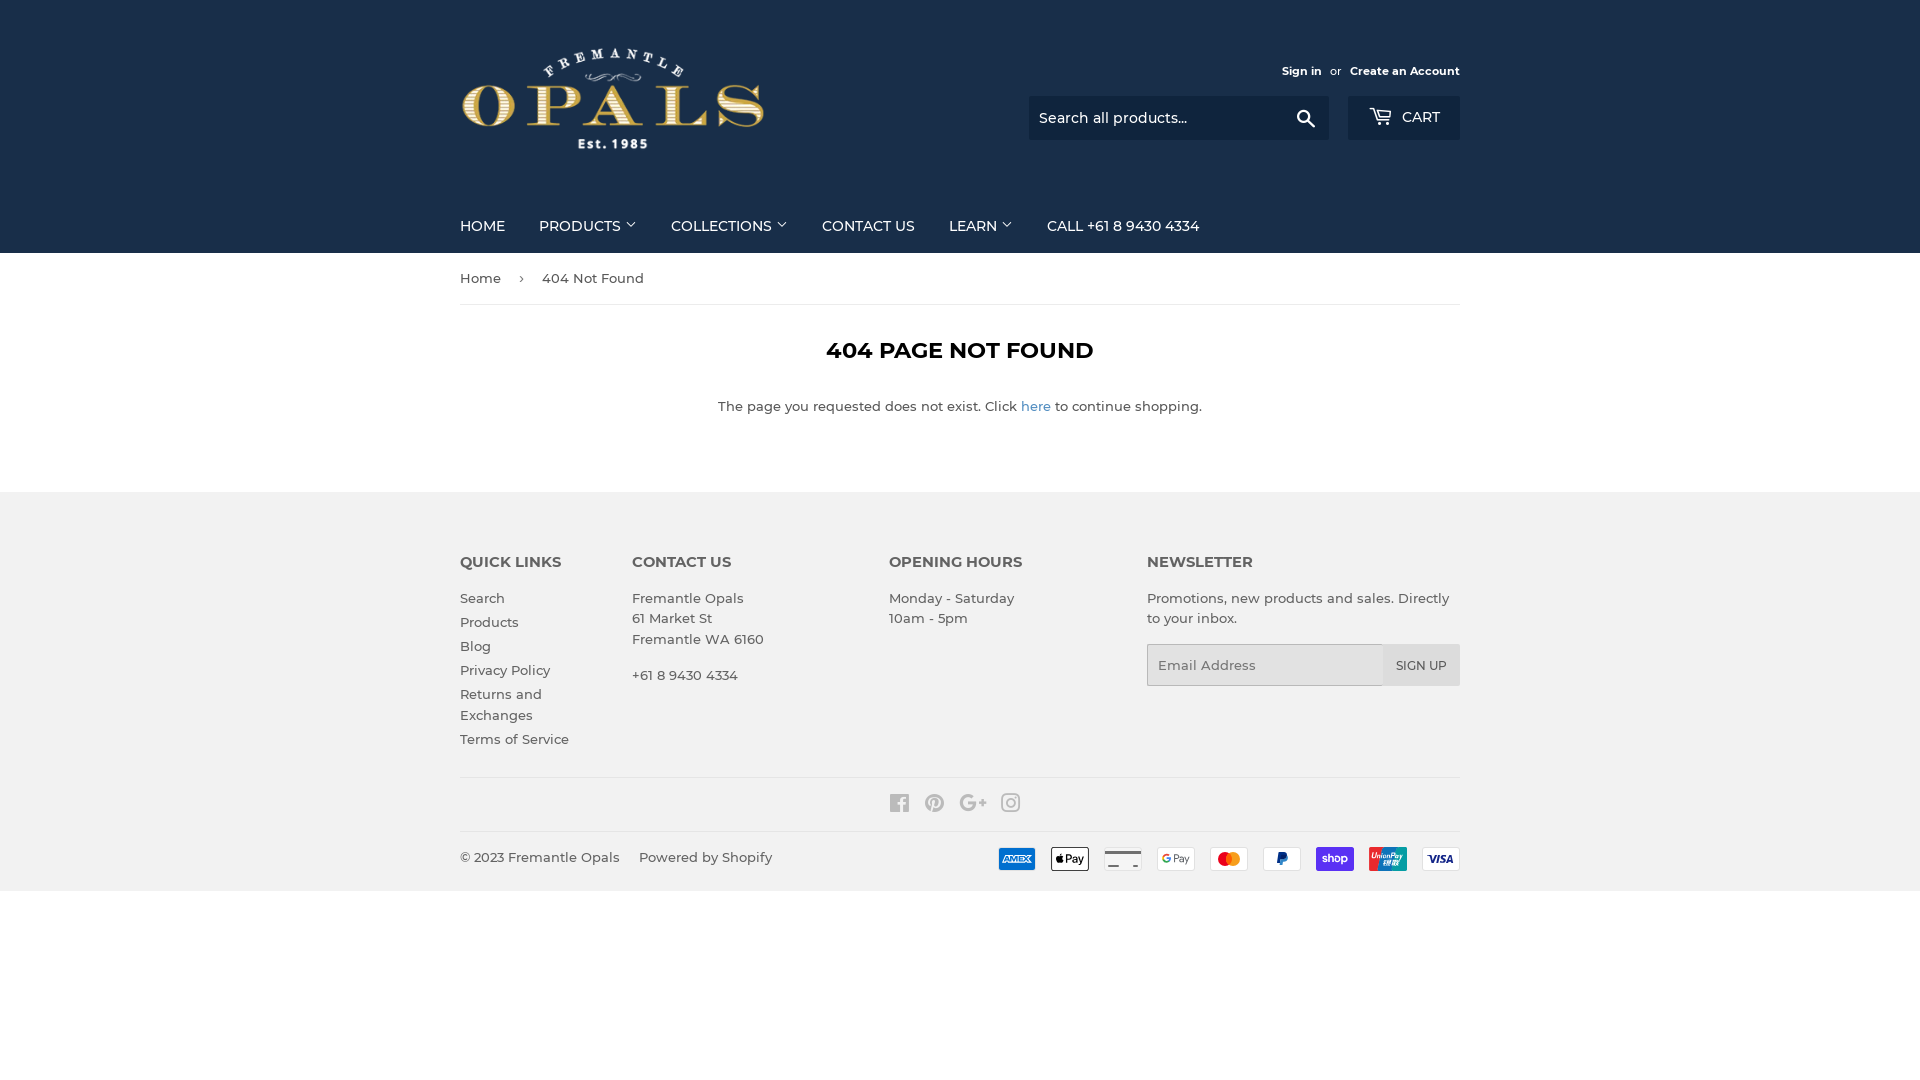 The image size is (1920, 1080). I want to click on Returns and Exchanges, so click(501, 704).